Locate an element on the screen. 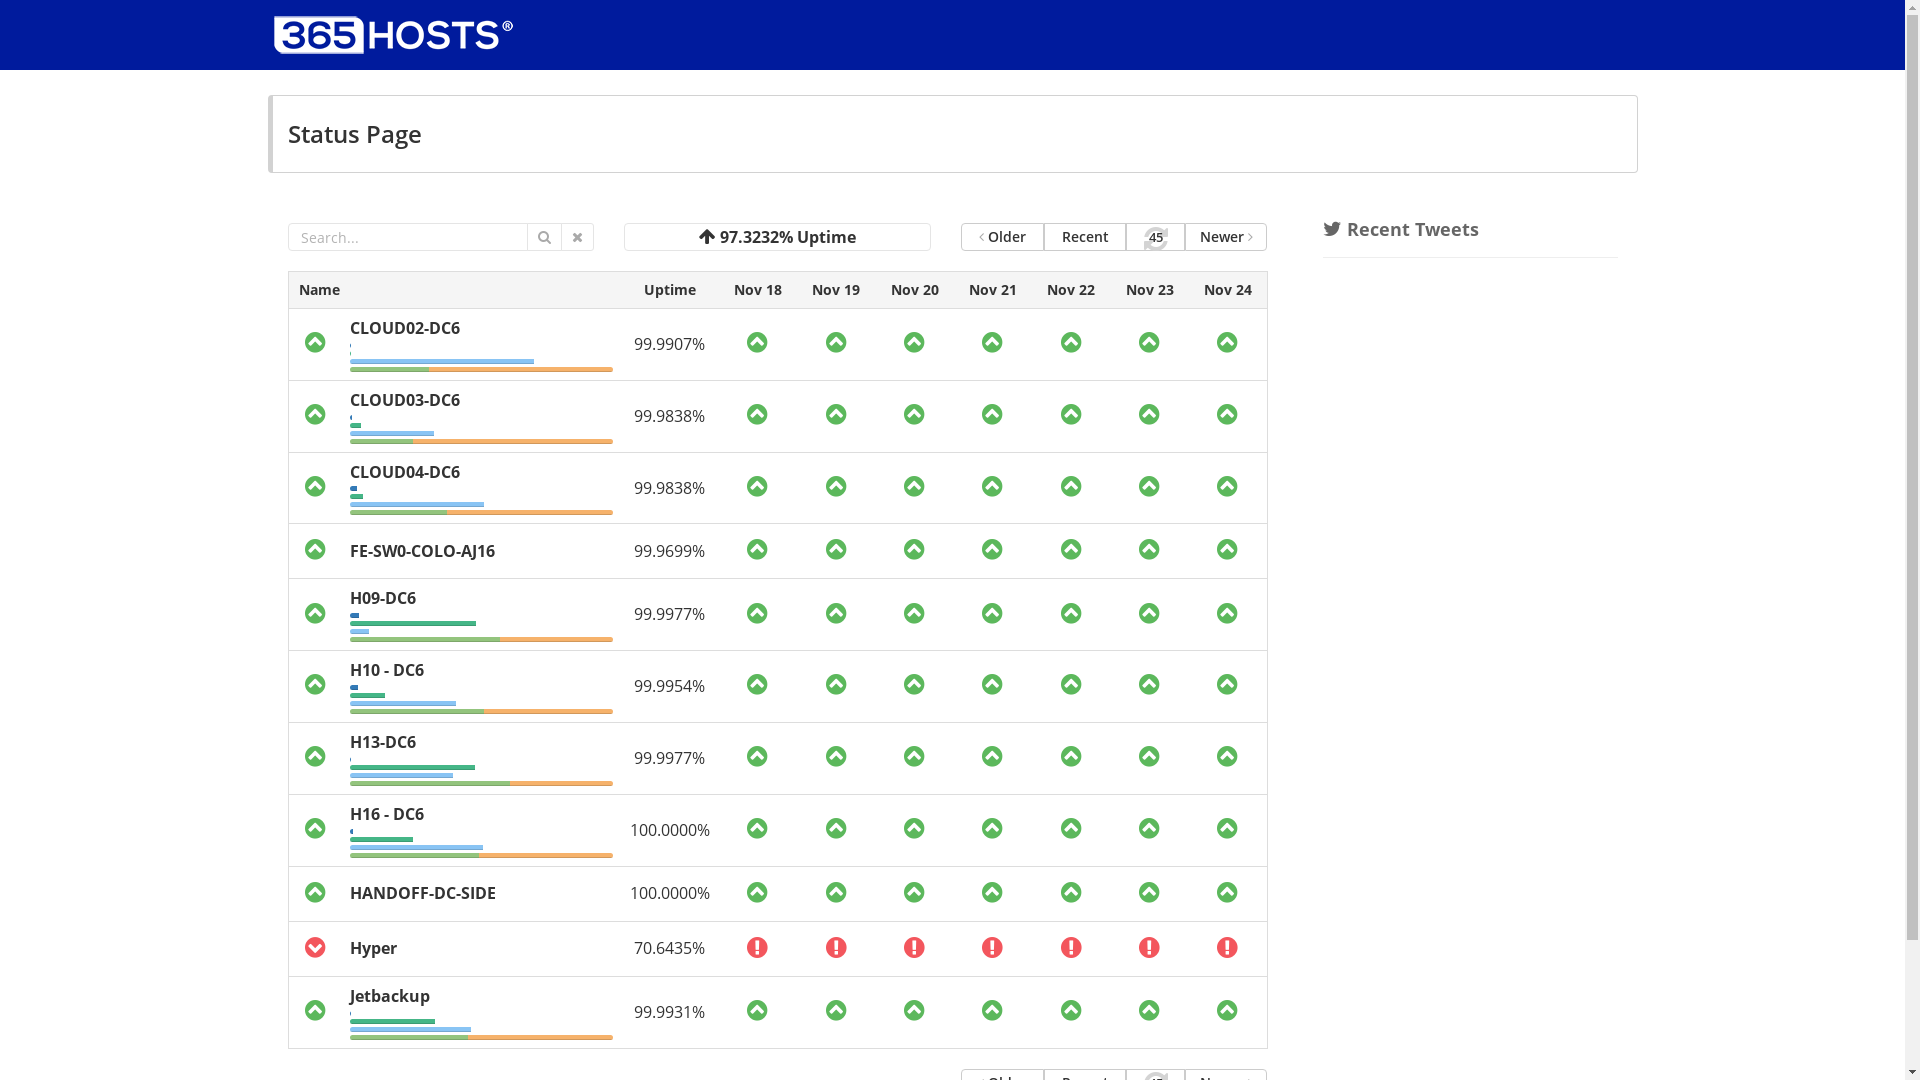 The image size is (1920, 1080). 99.9931% is located at coordinates (670, 1012).